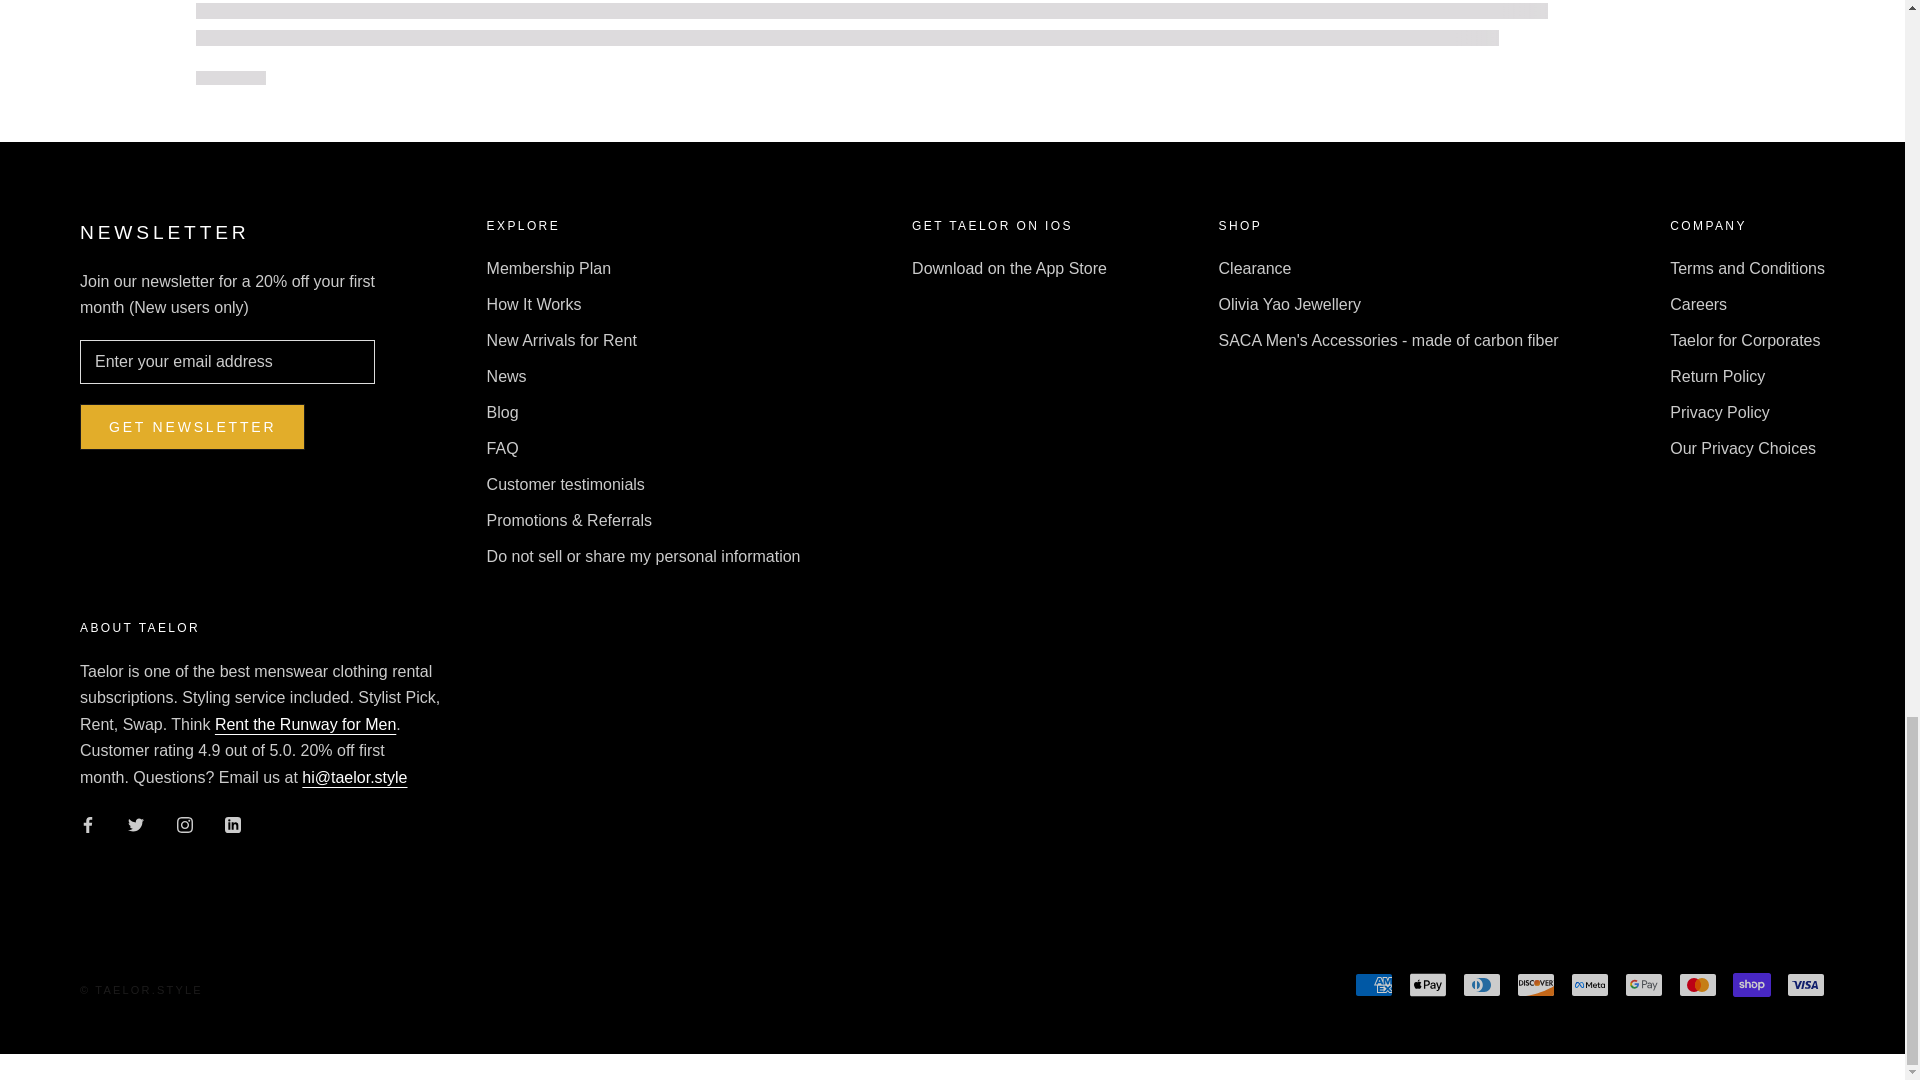 The image size is (1920, 1080). What do you see at coordinates (1428, 984) in the screenshot?
I see `Apple Pay` at bounding box center [1428, 984].